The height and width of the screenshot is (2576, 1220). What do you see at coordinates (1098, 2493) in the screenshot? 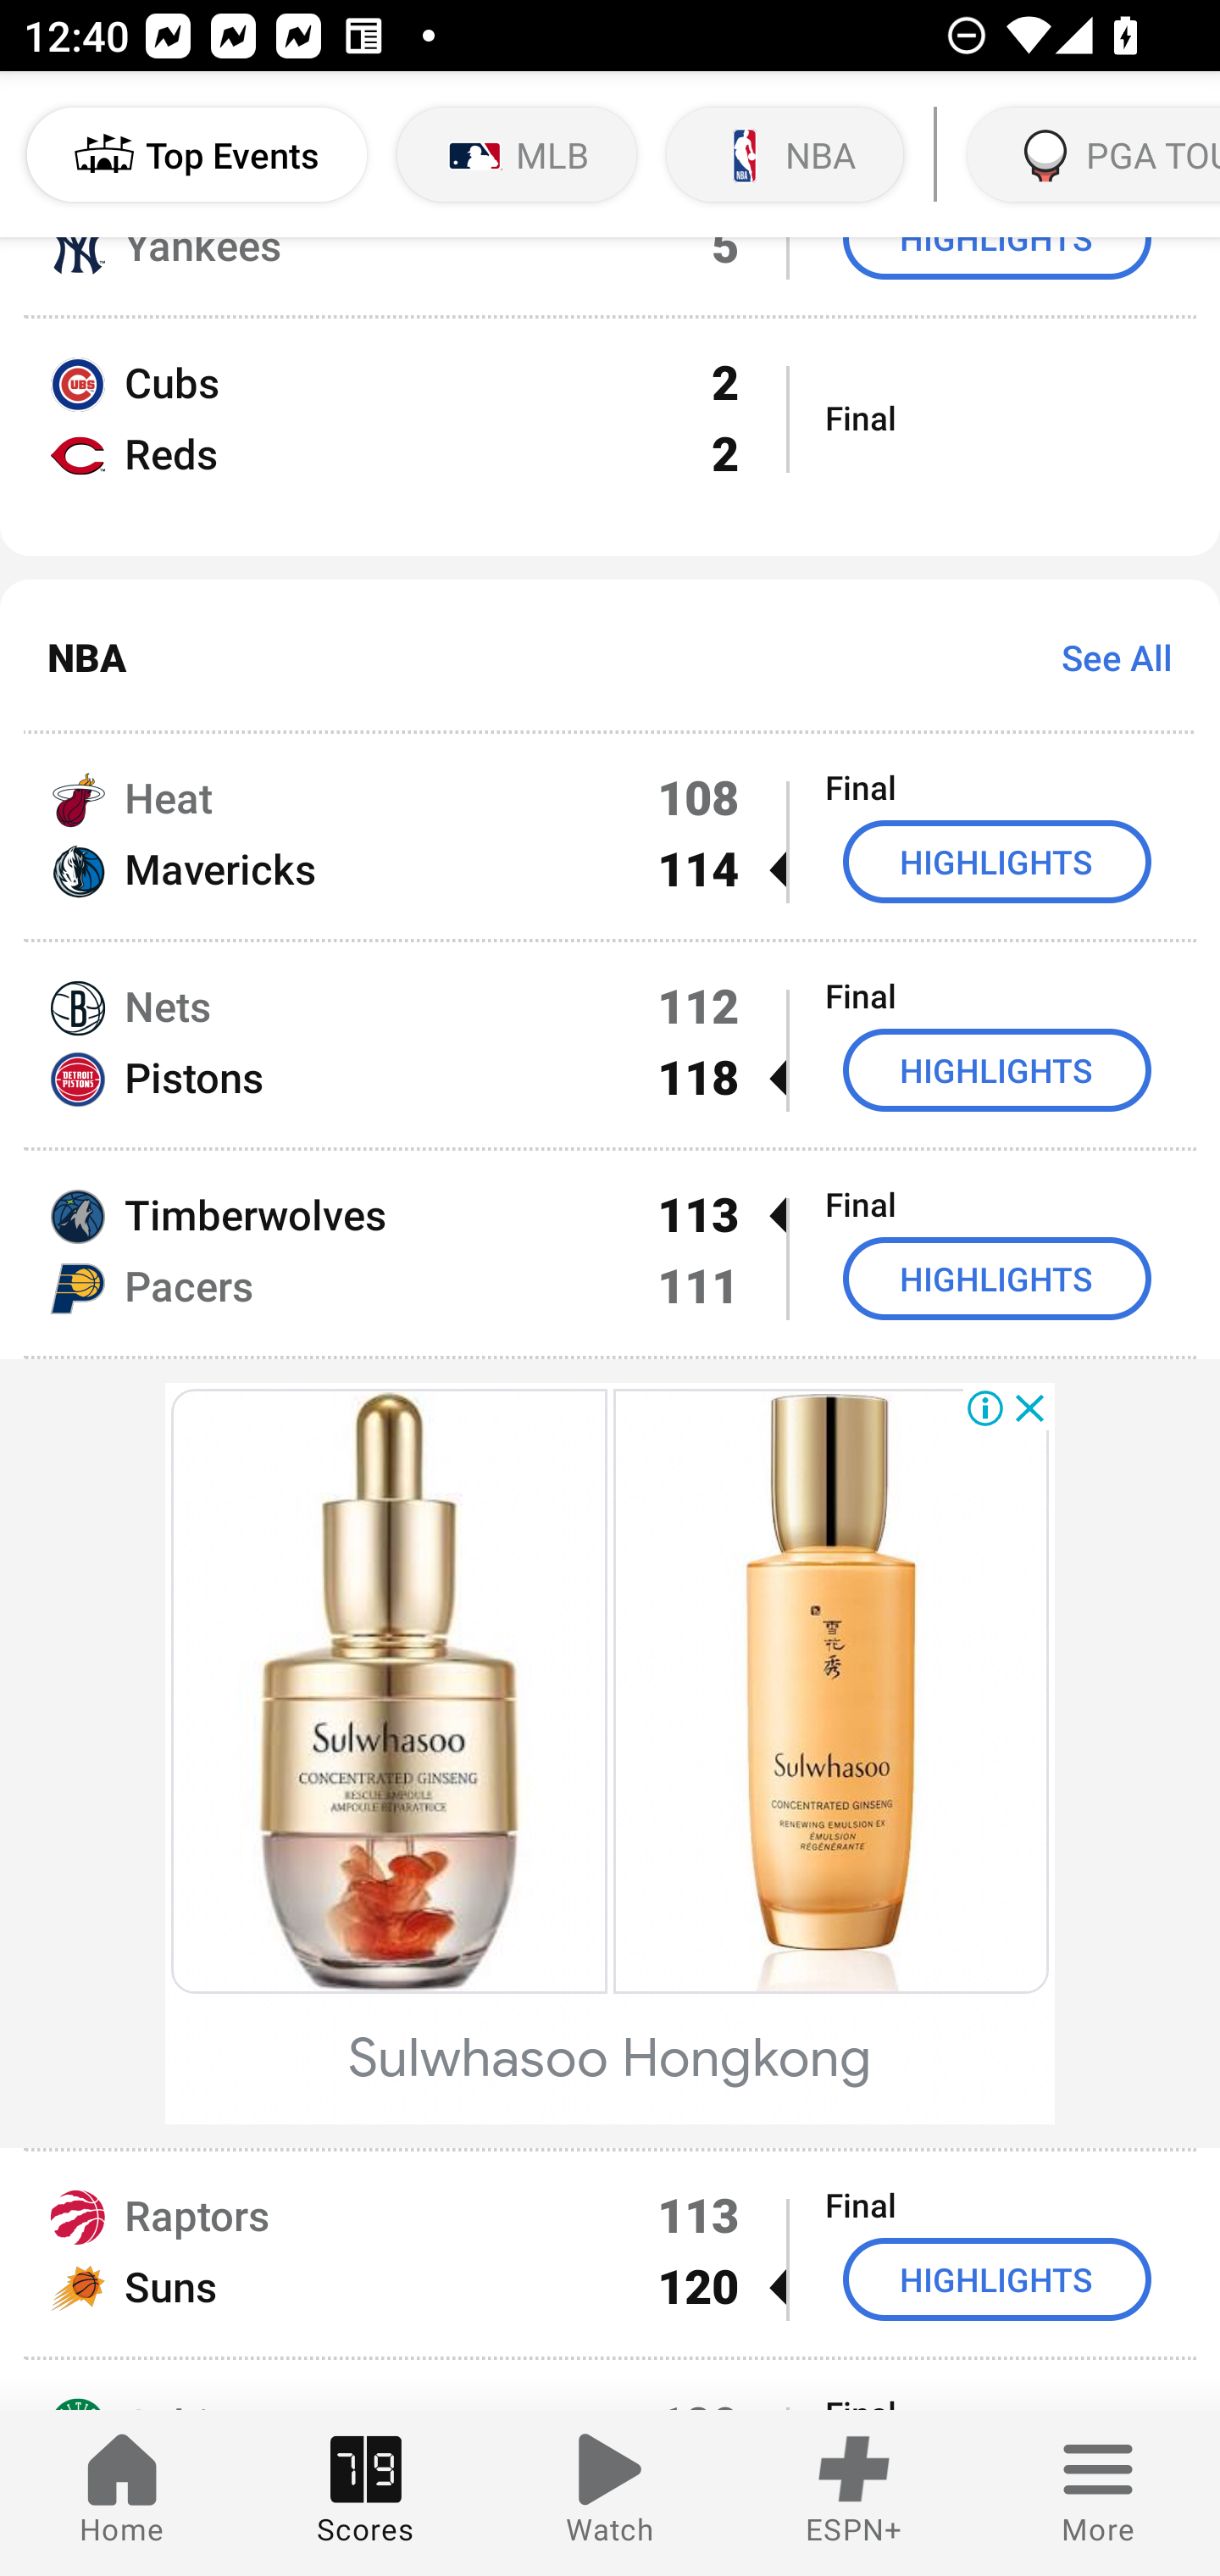
I see `More` at bounding box center [1098, 2493].